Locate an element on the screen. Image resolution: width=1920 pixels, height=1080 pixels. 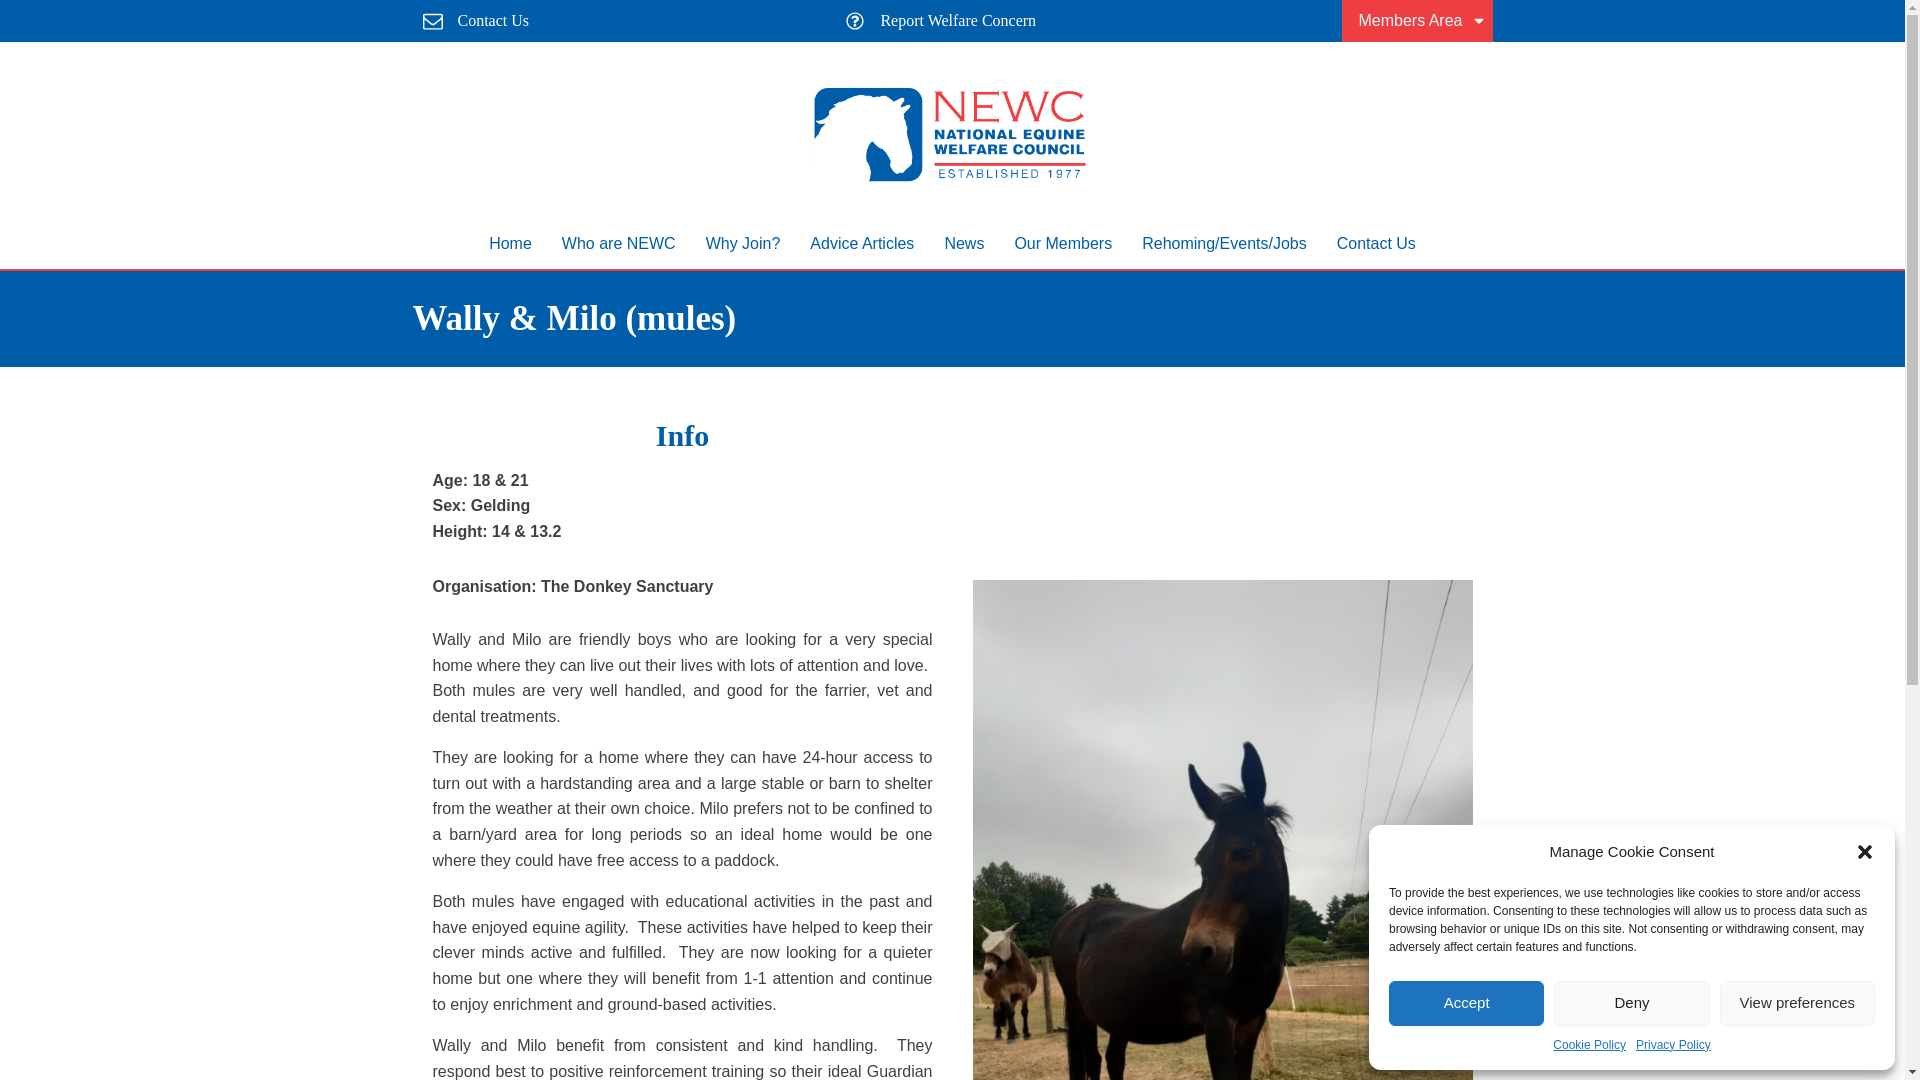
Contact Us is located at coordinates (470, 20).